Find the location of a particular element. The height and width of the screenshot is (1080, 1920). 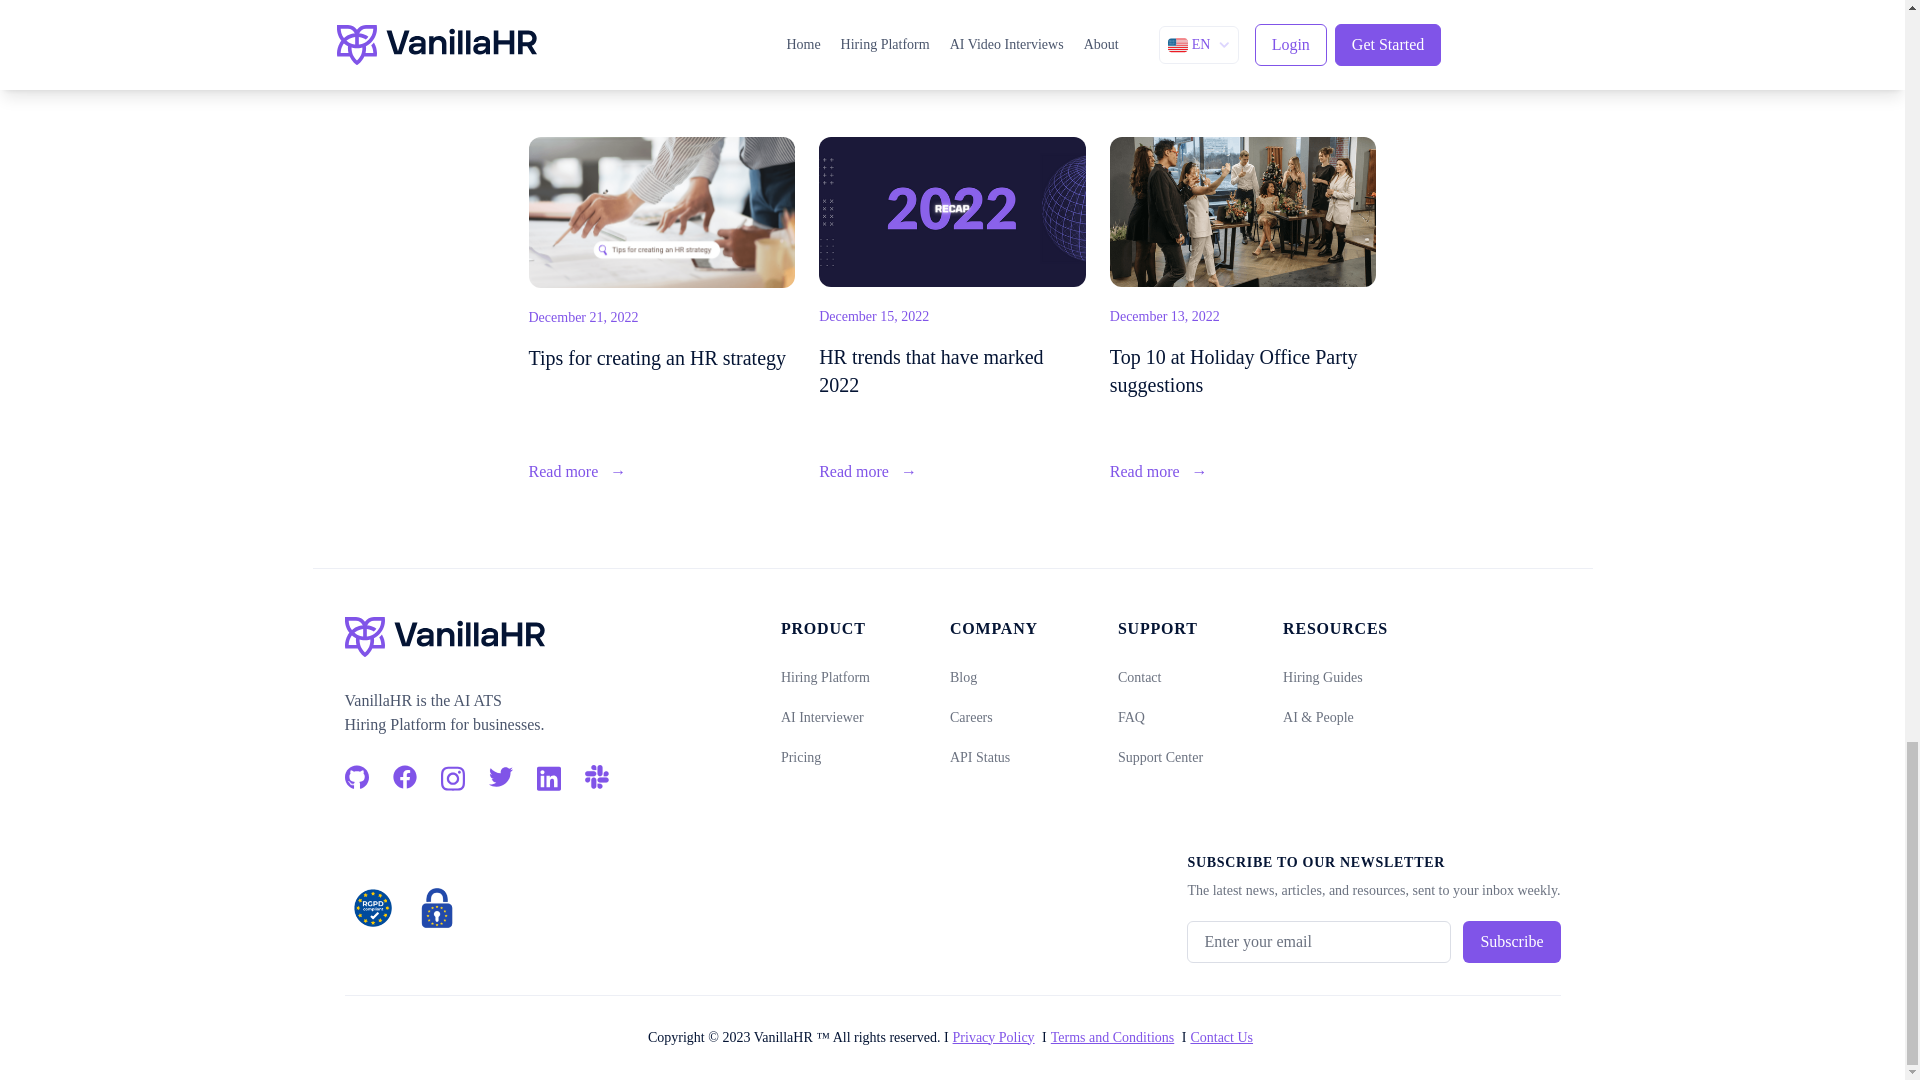

Instagram is located at coordinates (452, 776).